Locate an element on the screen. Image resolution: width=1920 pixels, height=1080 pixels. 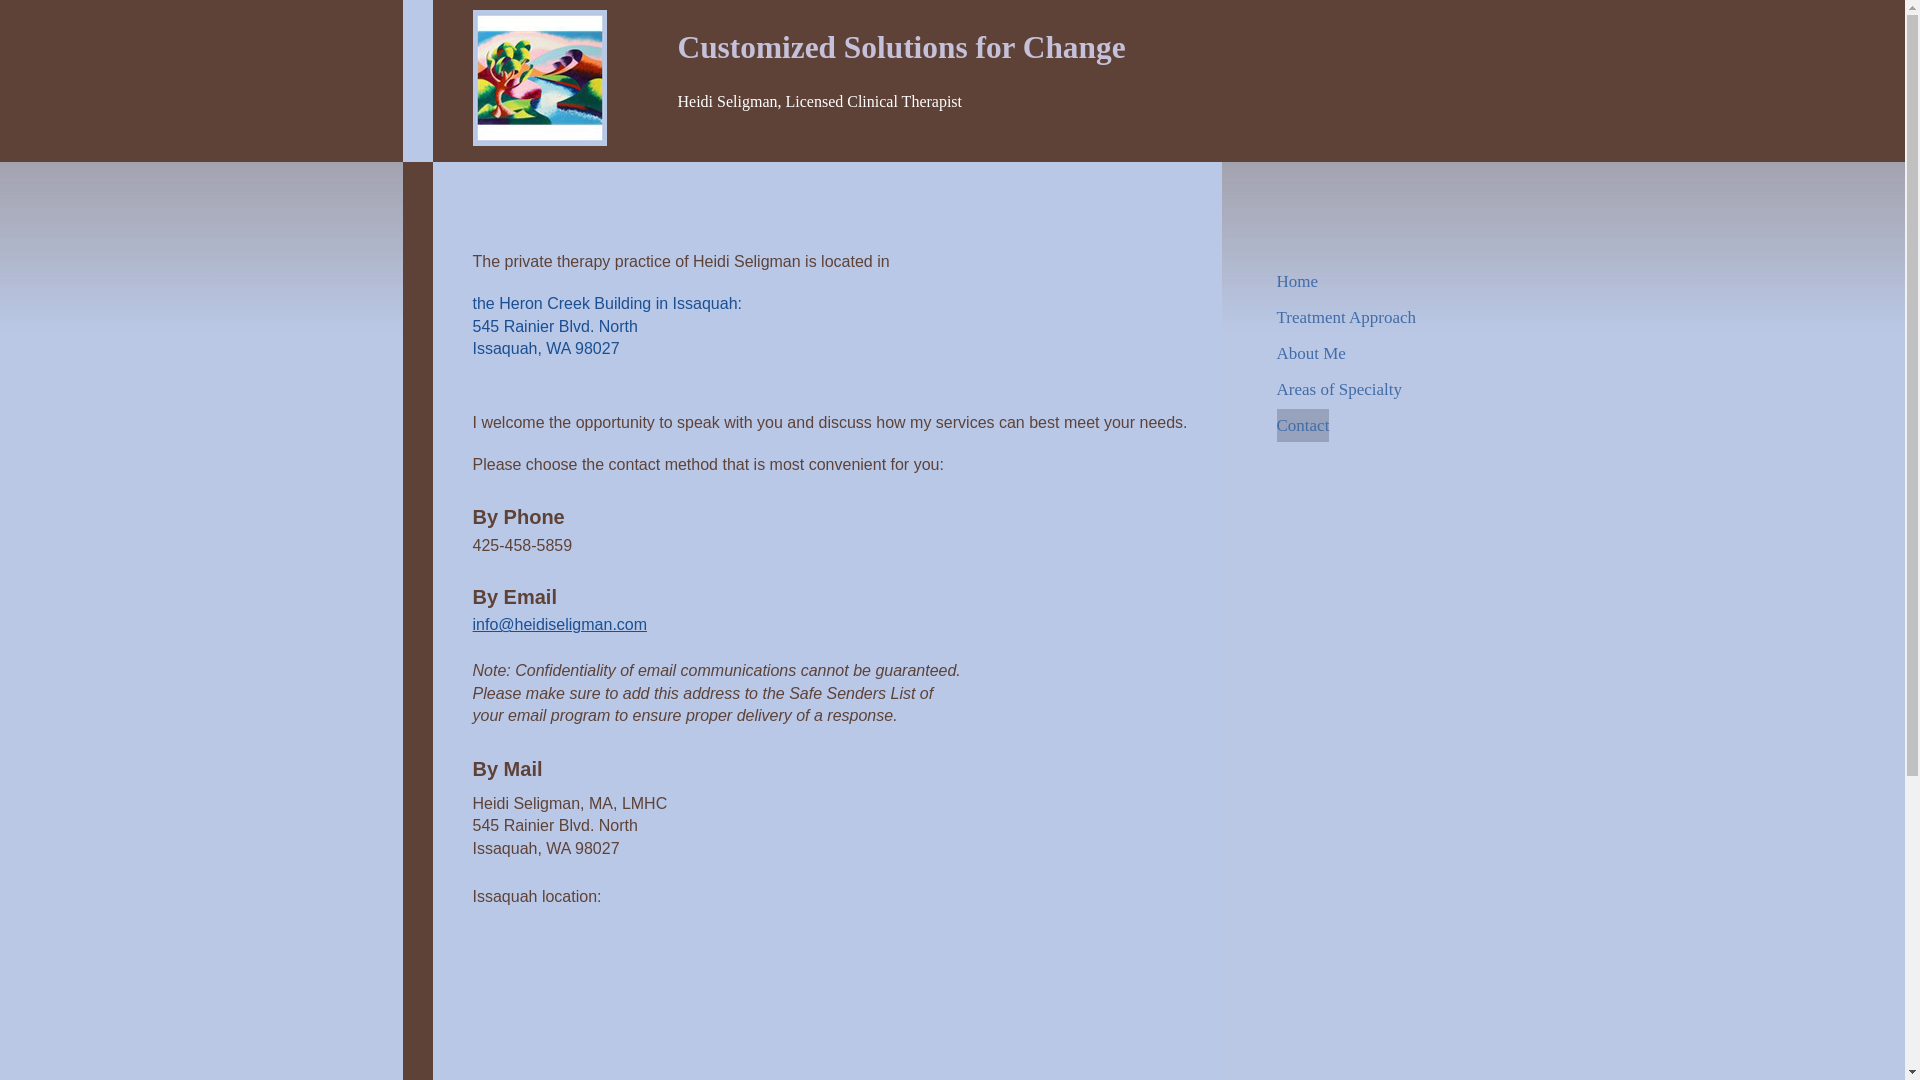
Home is located at coordinates (1296, 281).